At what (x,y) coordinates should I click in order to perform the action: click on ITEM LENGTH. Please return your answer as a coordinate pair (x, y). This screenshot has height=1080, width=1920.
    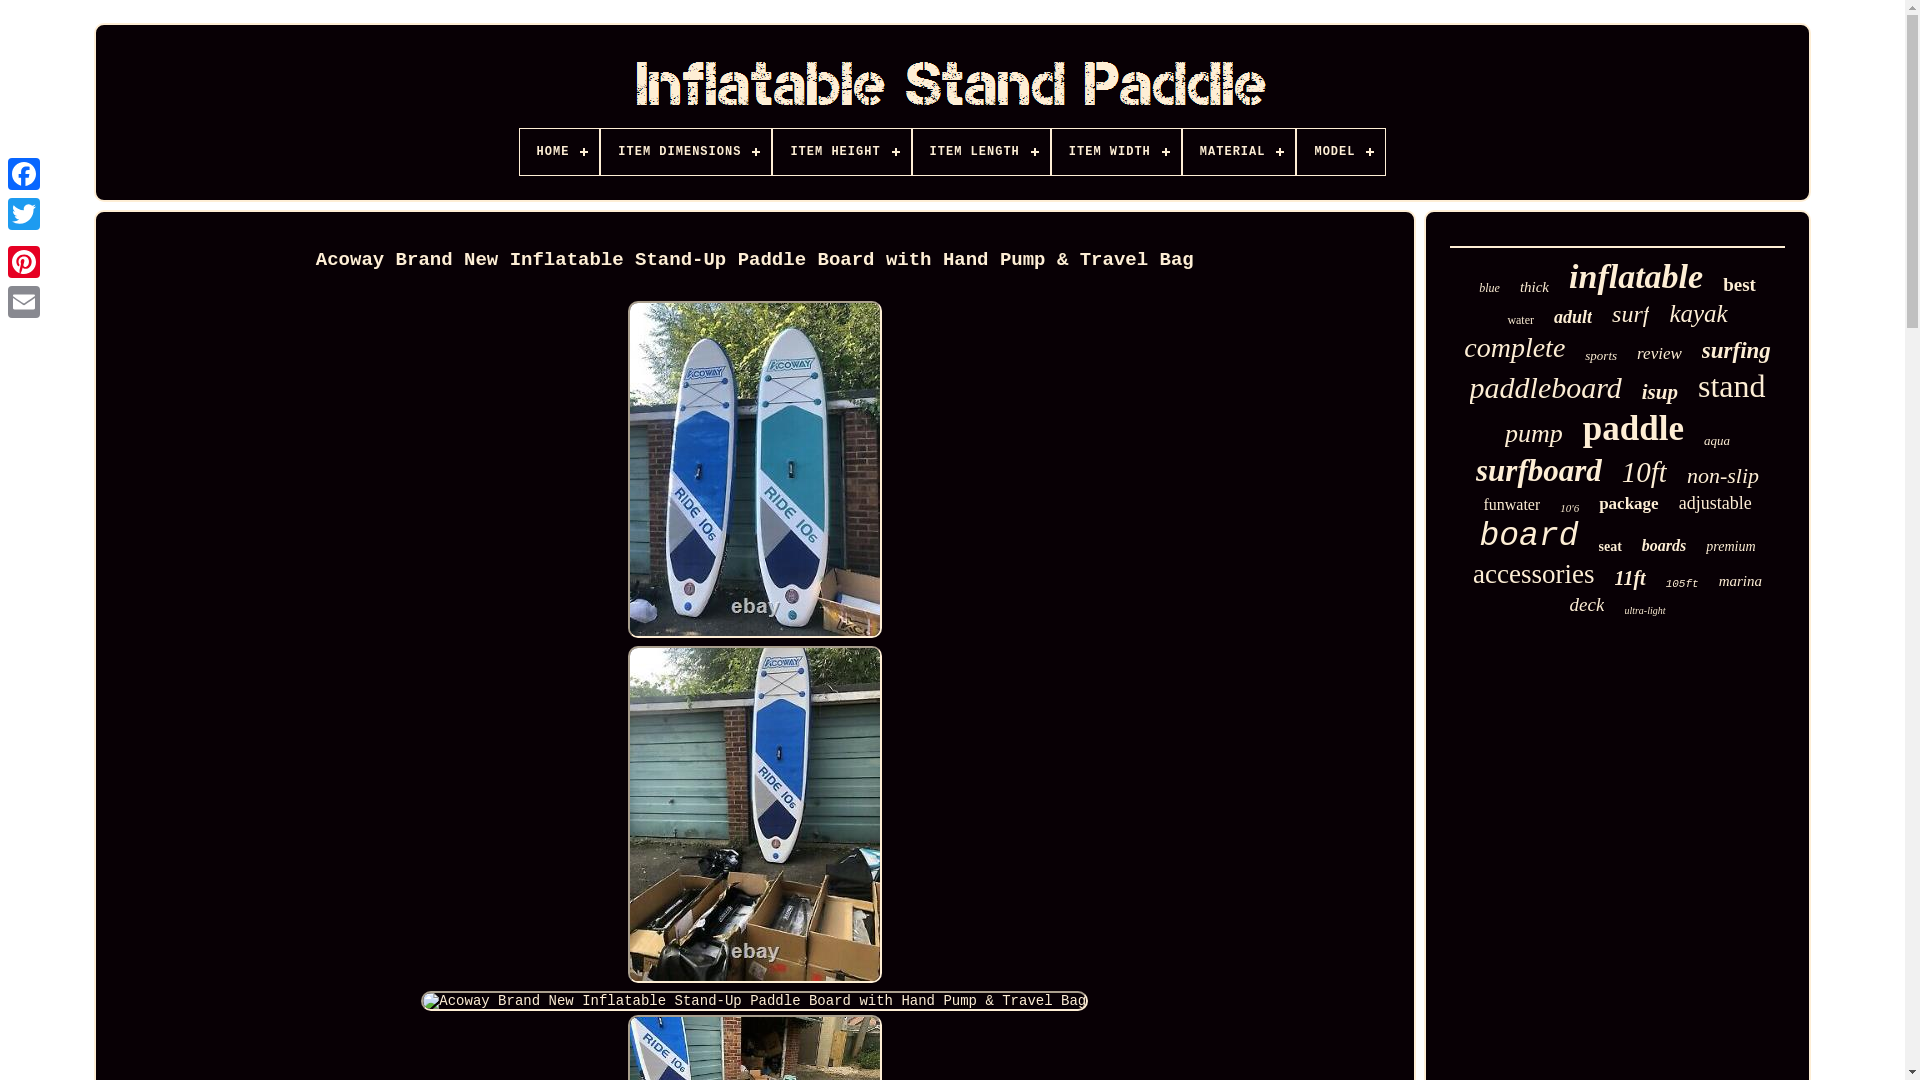
    Looking at the image, I should click on (982, 151).